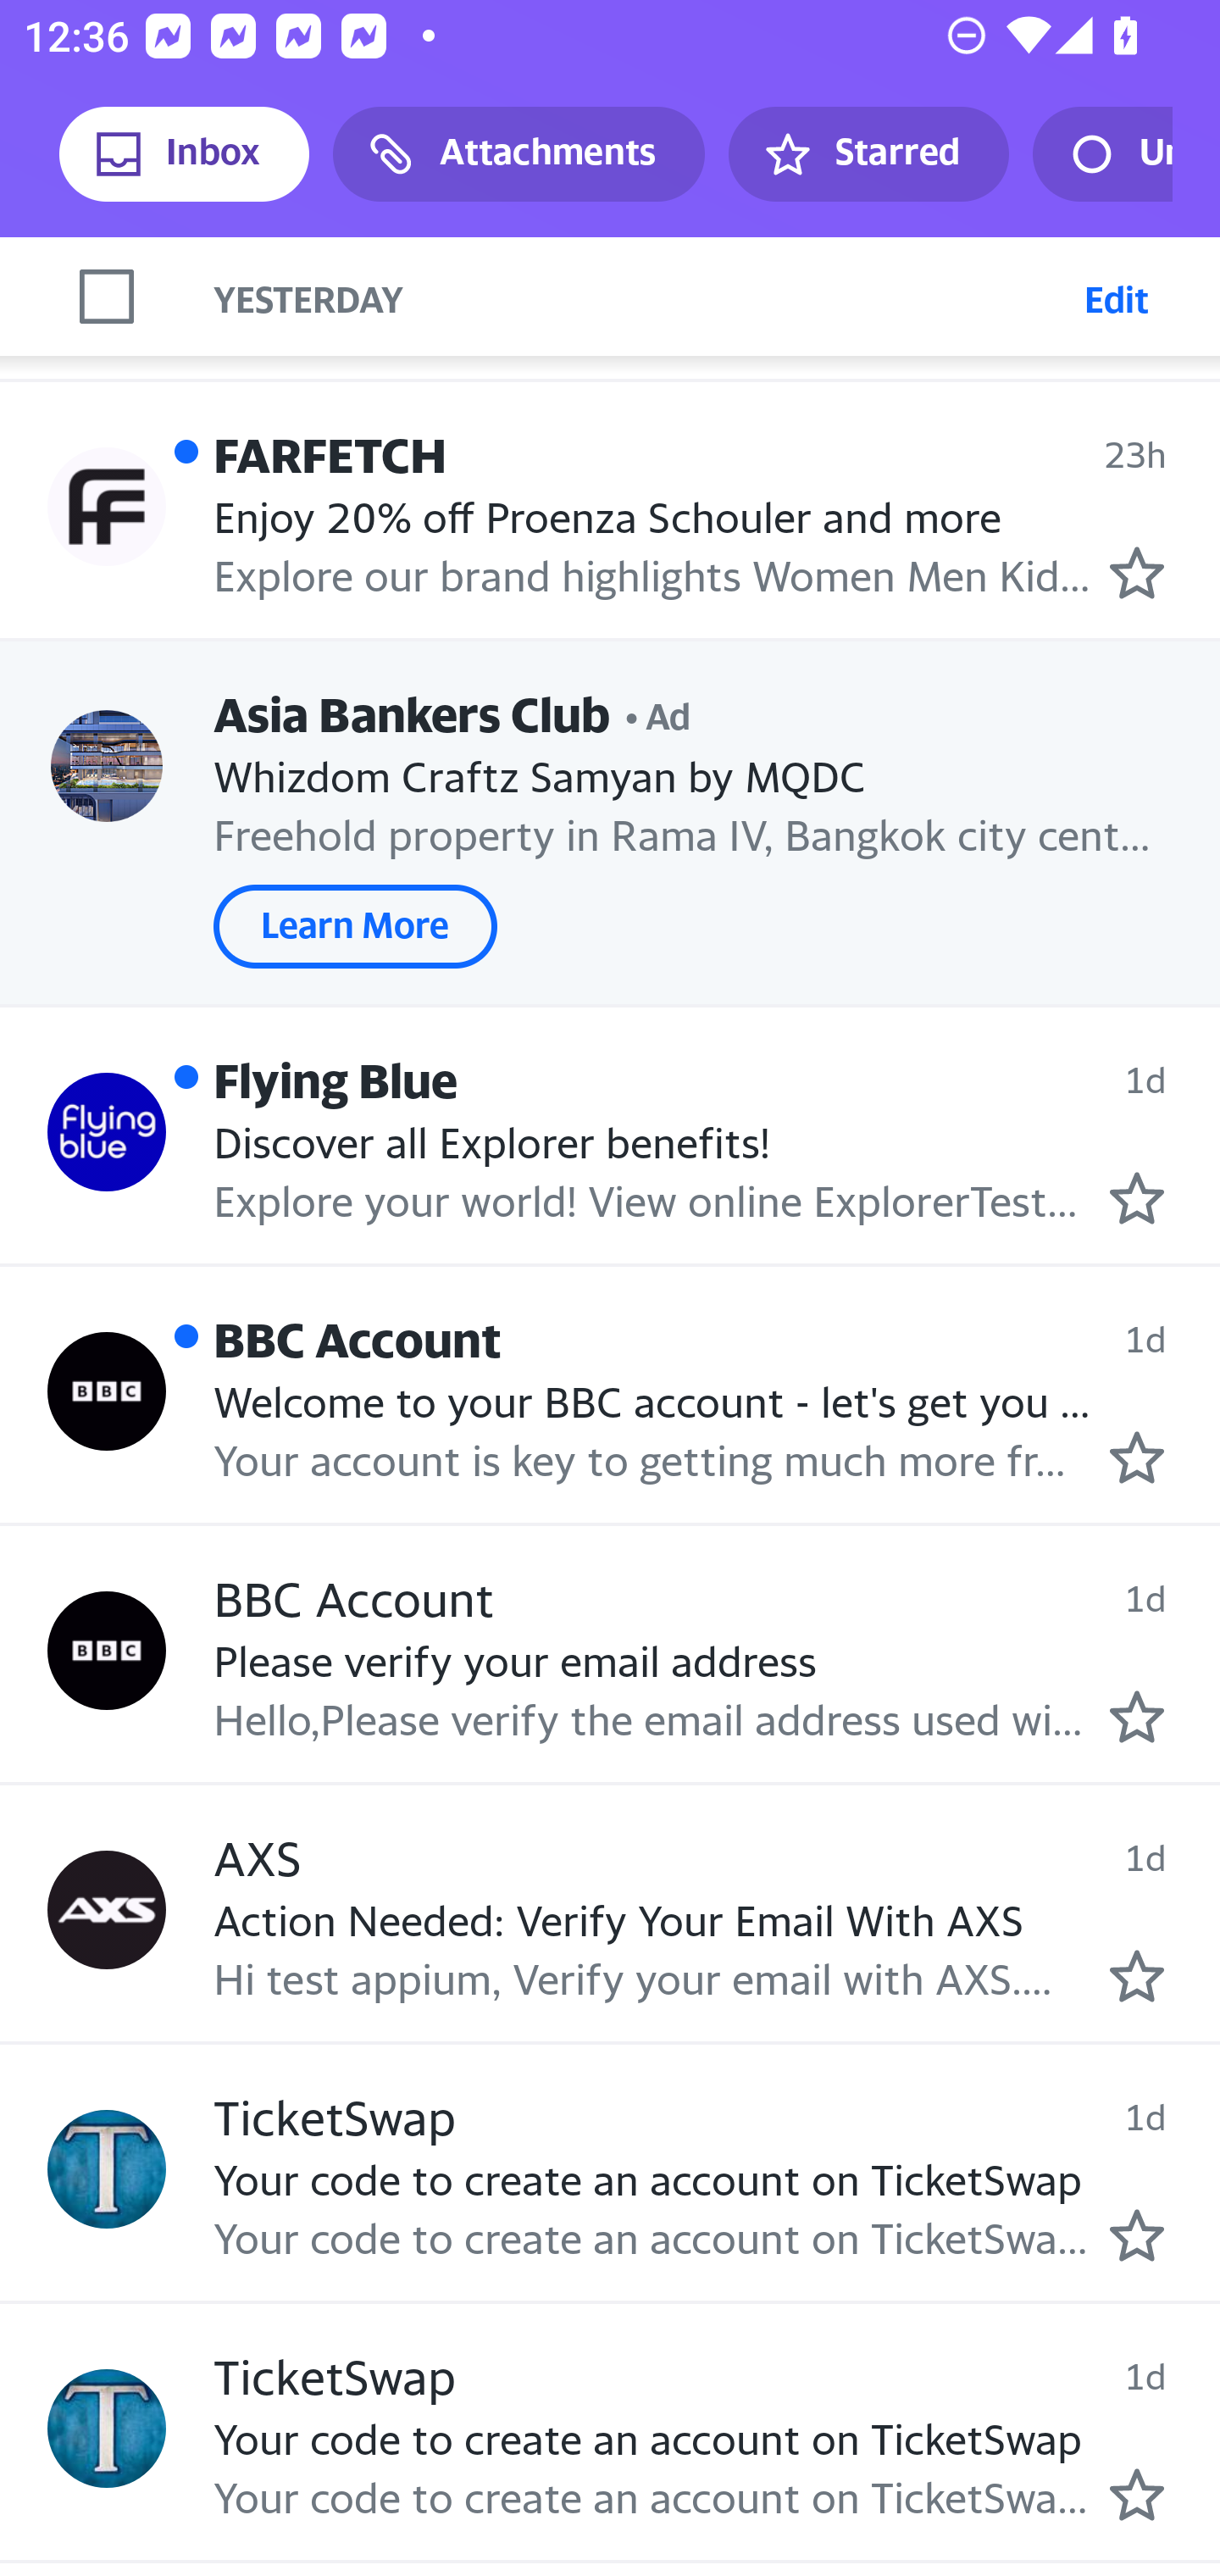  I want to click on Profile
FARFETCH, so click(107, 507).